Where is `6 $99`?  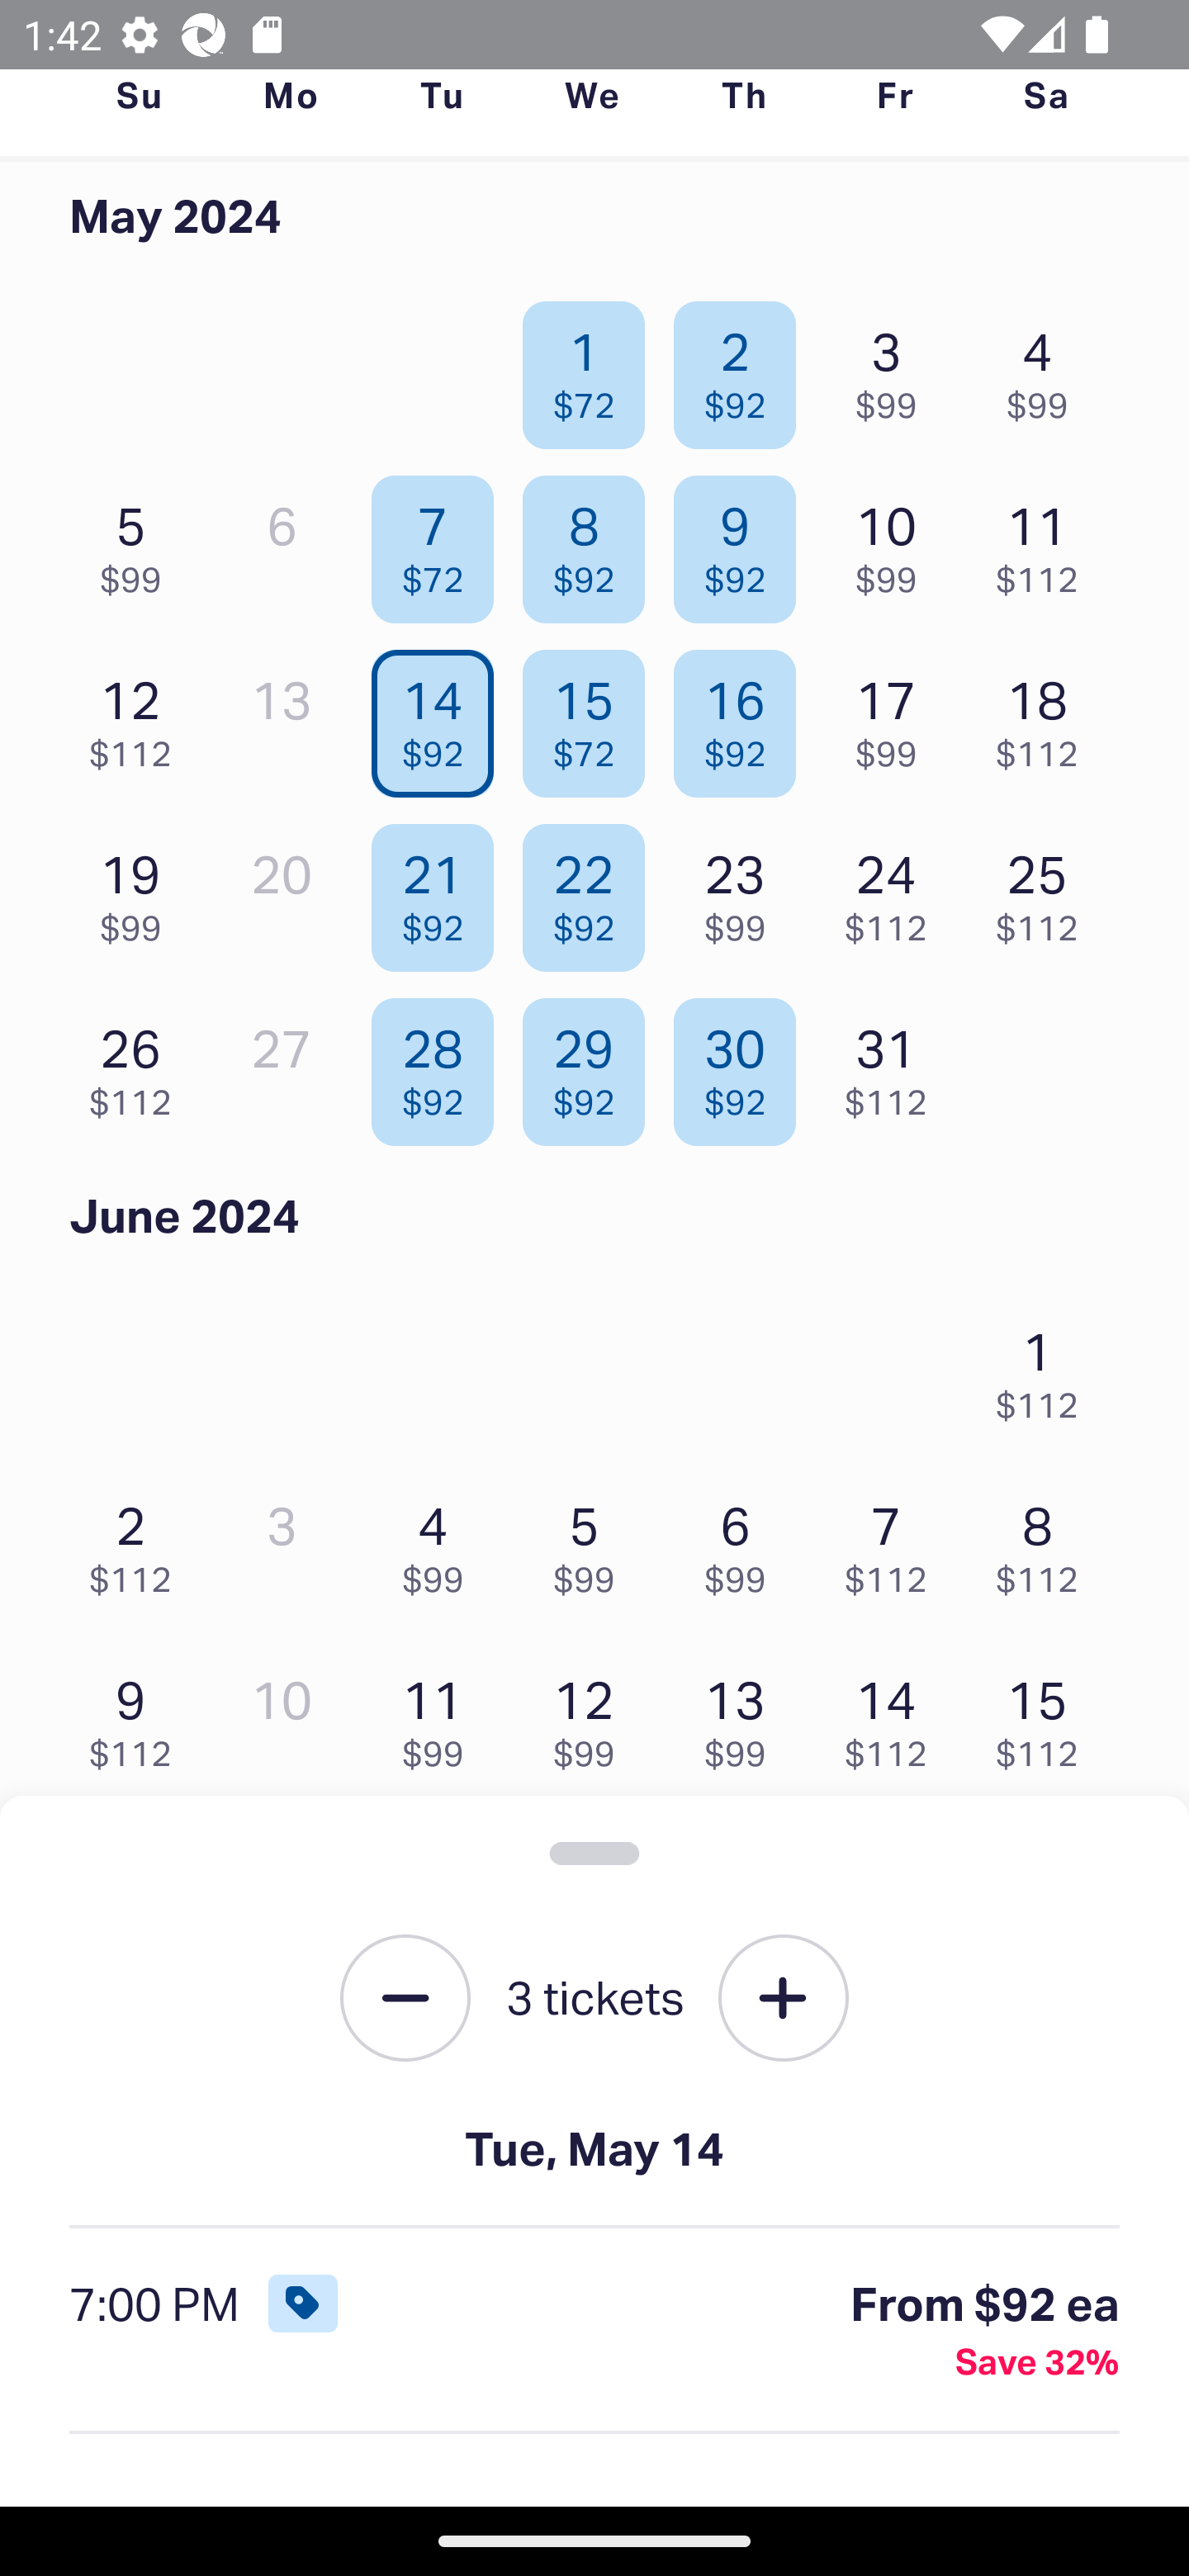 6 $99 is located at coordinates (743, 1541).